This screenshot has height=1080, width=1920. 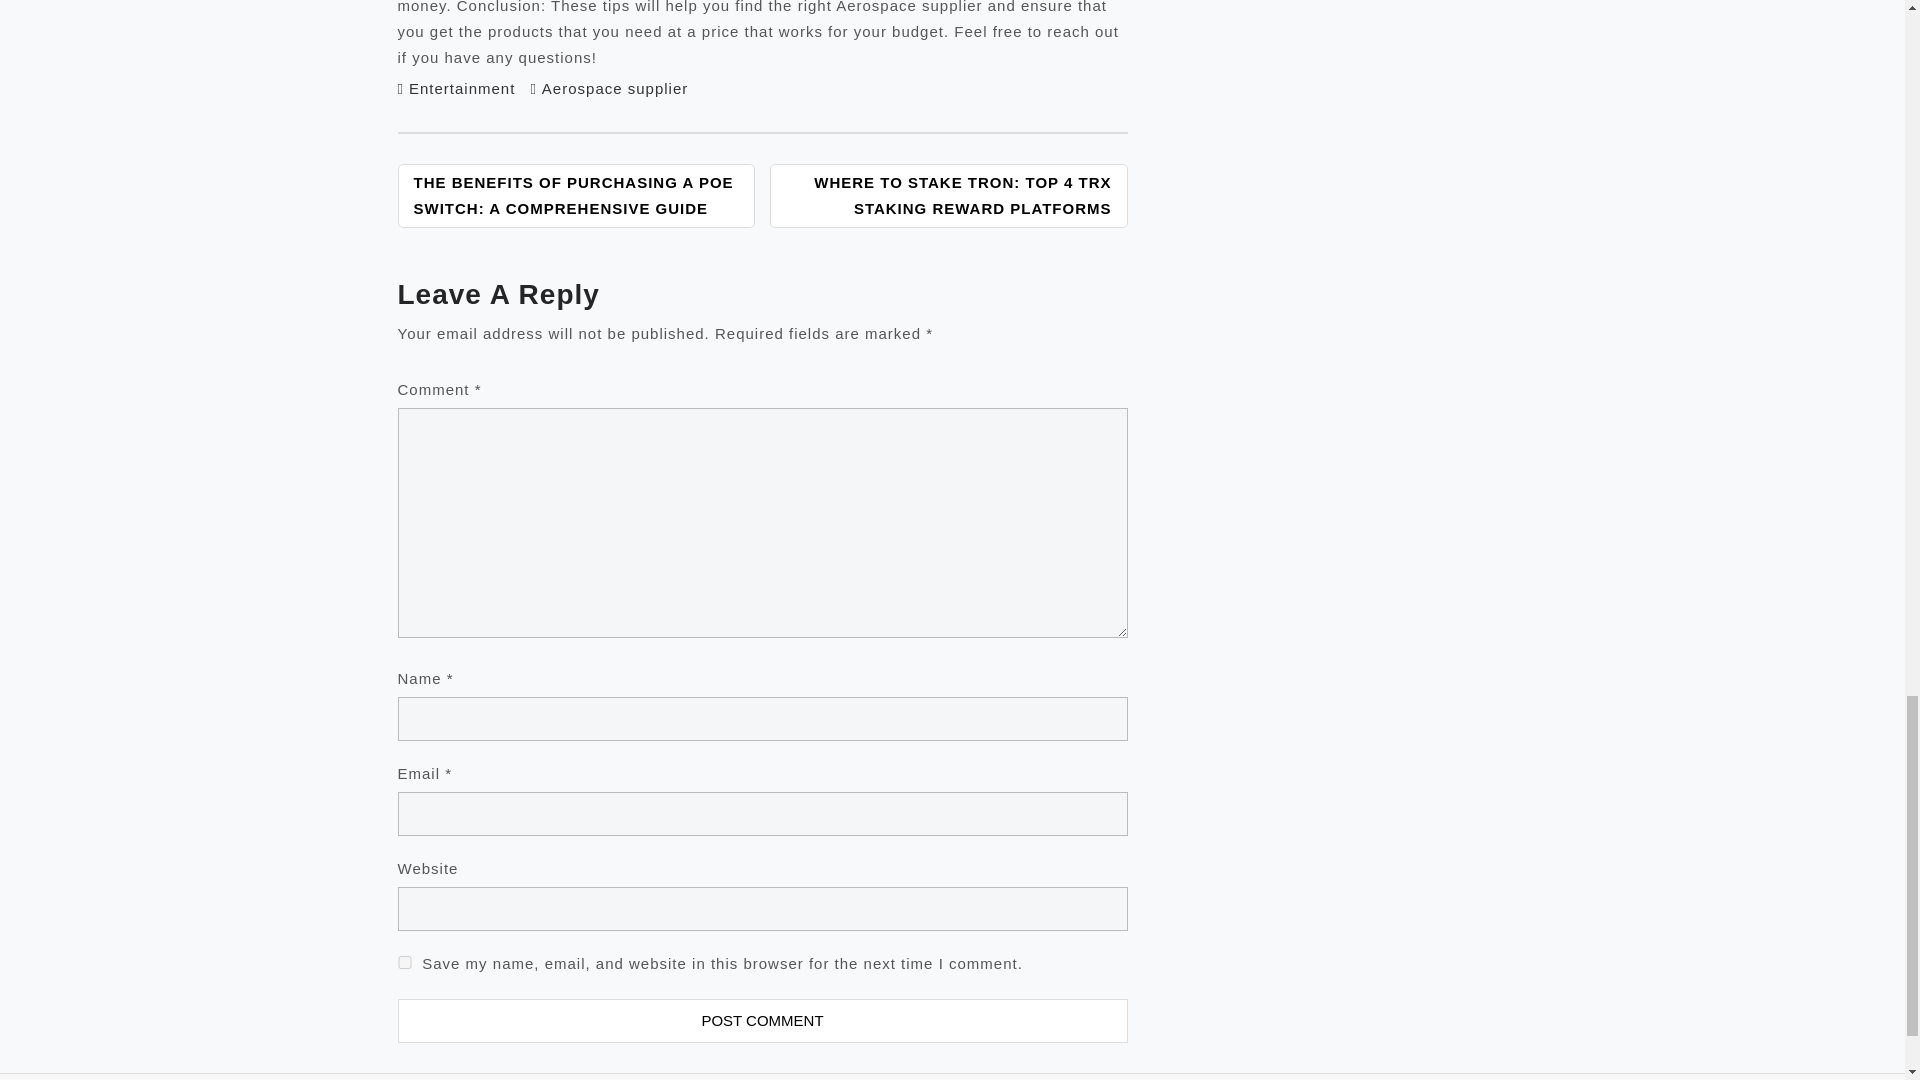 What do you see at coordinates (762, 1021) in the screenshot?
I see `Post Comment` at bounding box center [762, 1021].